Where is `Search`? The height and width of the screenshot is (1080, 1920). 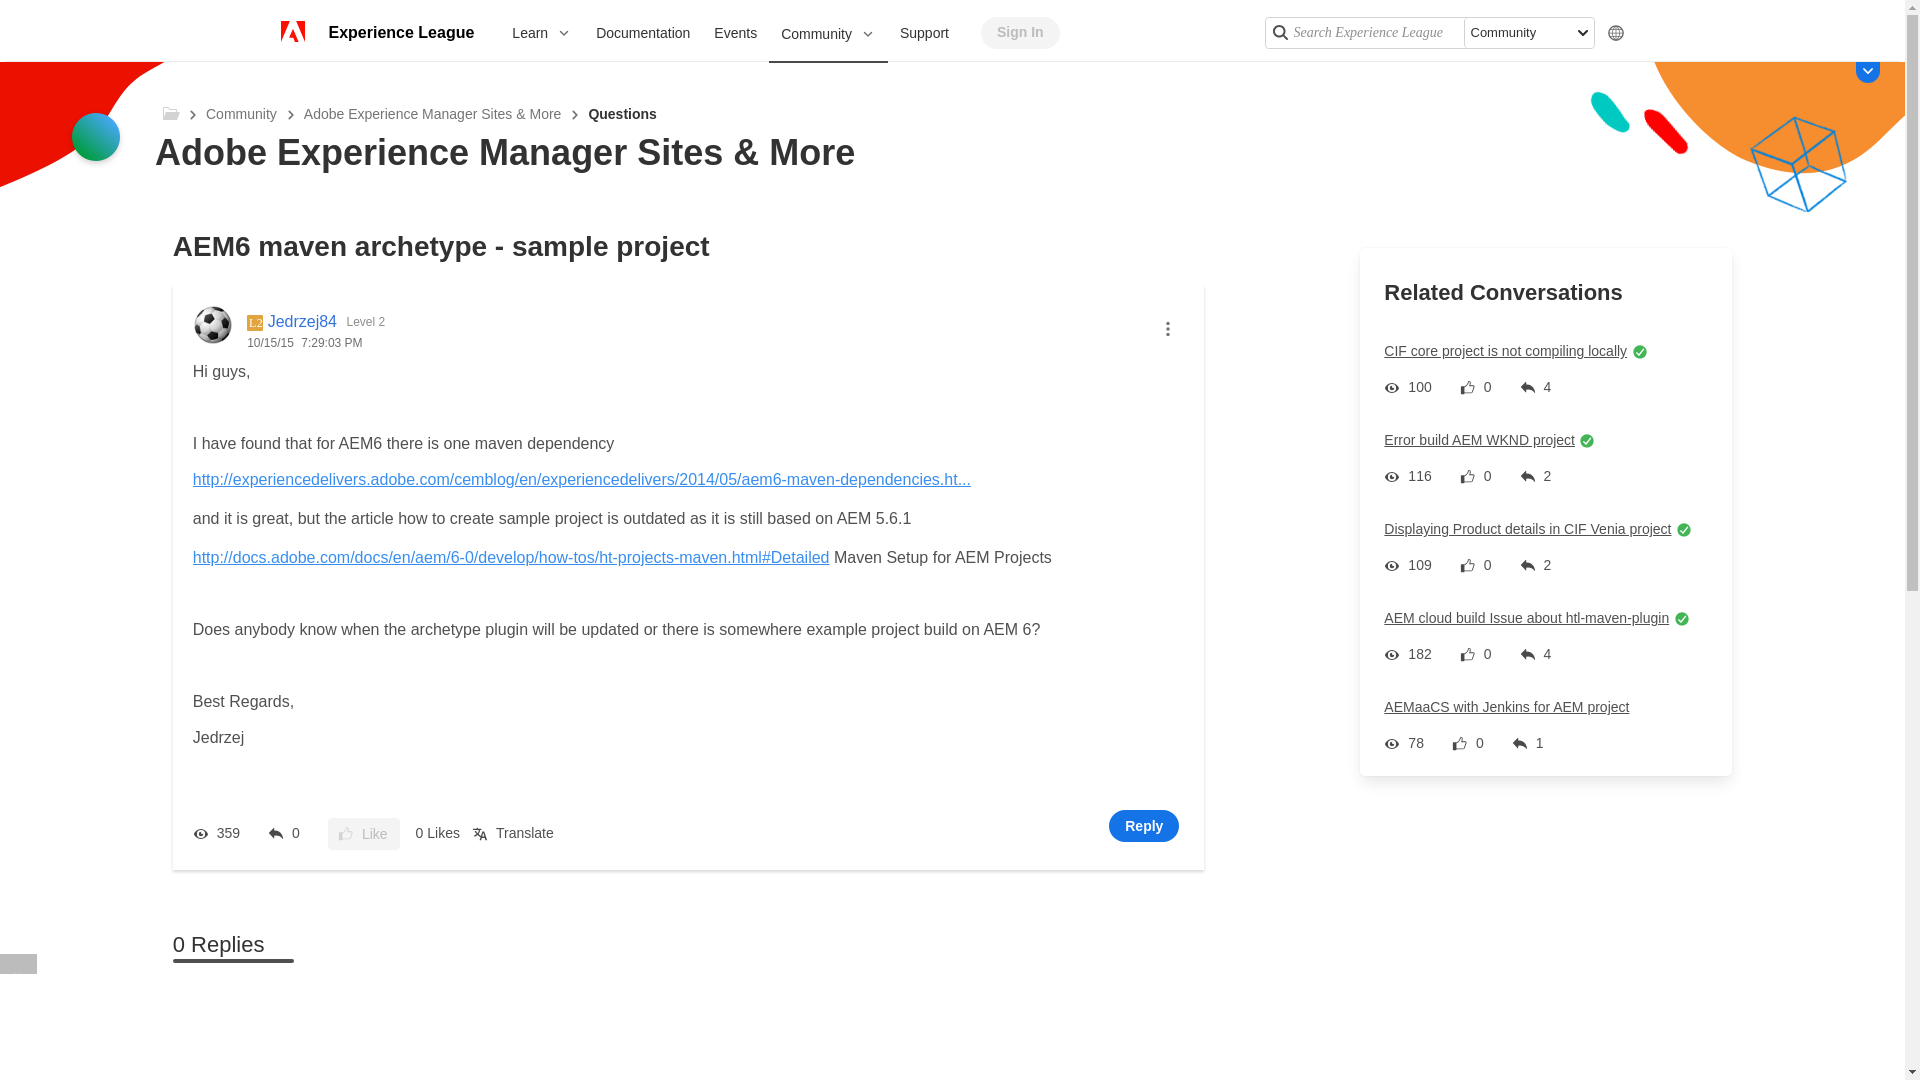
Search is located at coordinates (1278, 32).